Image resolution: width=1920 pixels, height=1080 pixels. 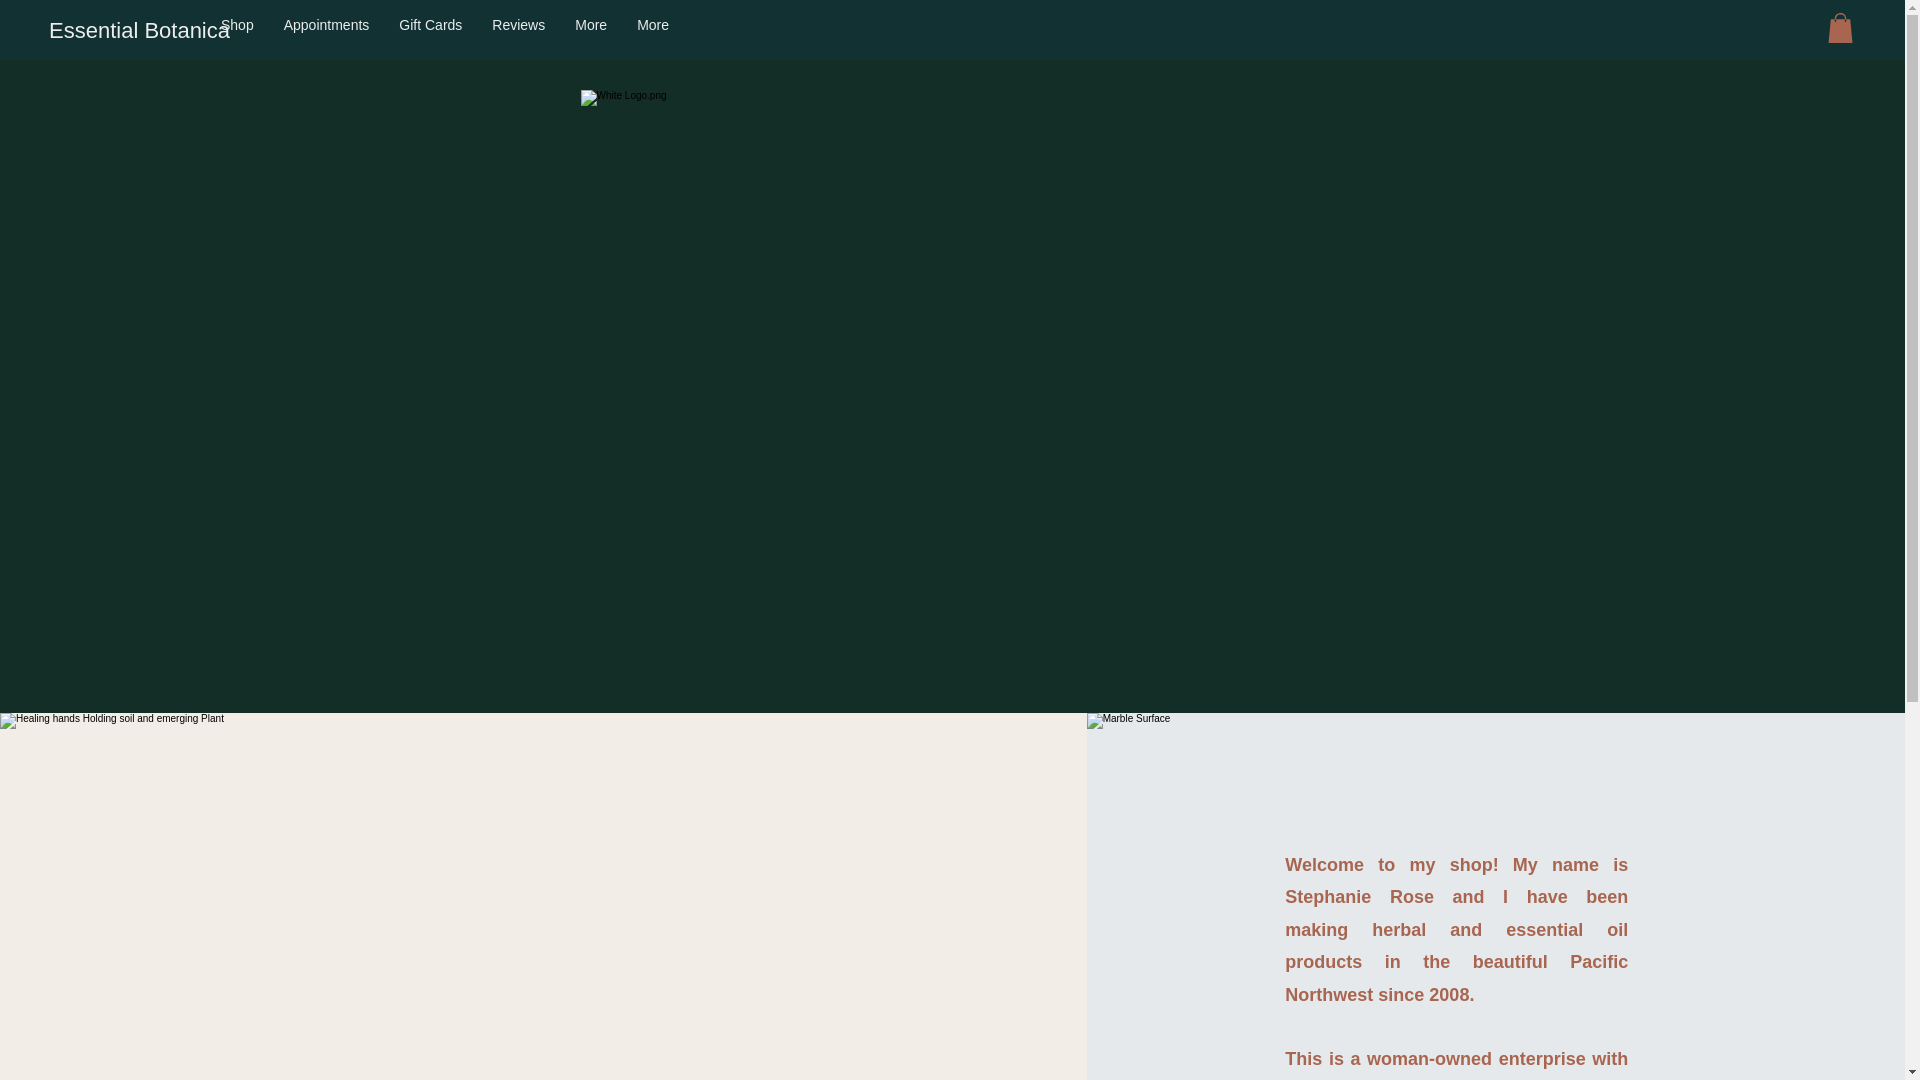 I want to click on Reviews, so click(x=518, y=32).